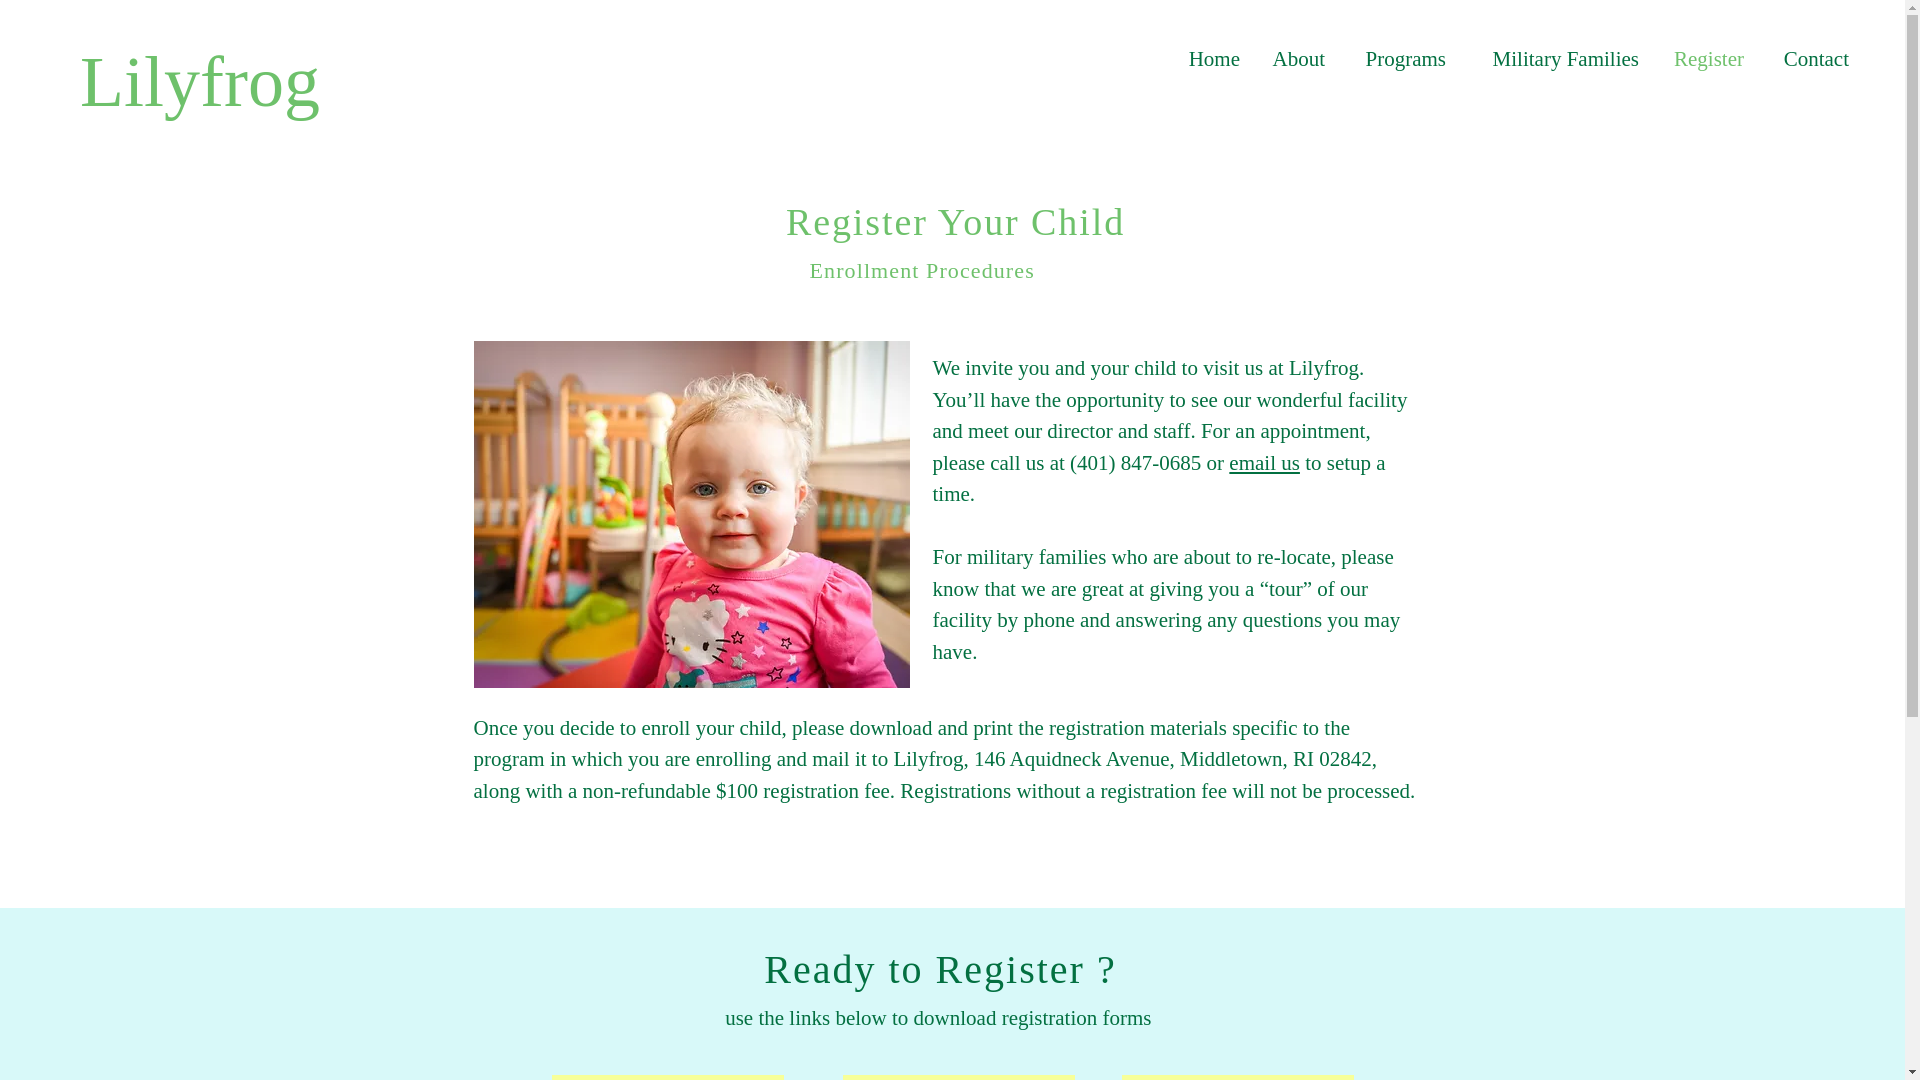  Describe the element at coordinates (958, 1077) in the screenshot. I see `Preschool` at that location.